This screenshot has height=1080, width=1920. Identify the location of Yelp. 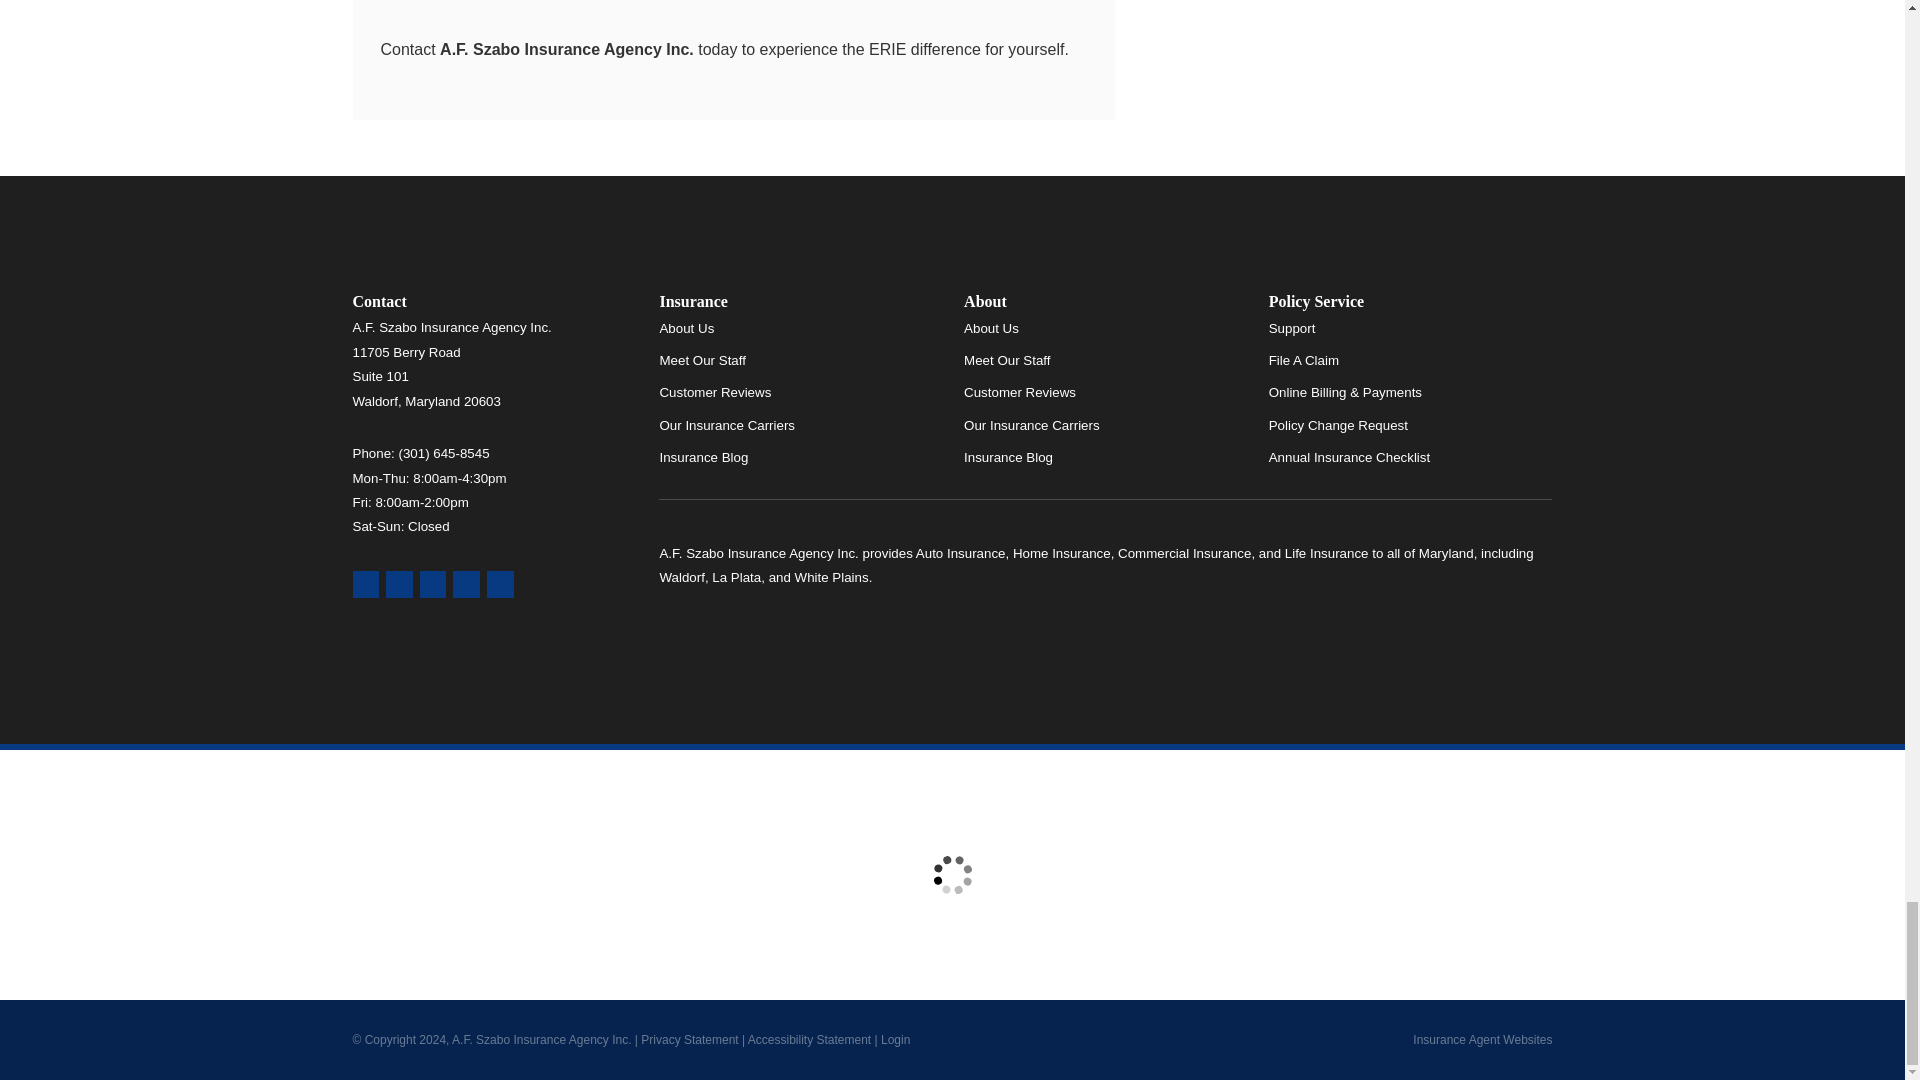
(398, 584).